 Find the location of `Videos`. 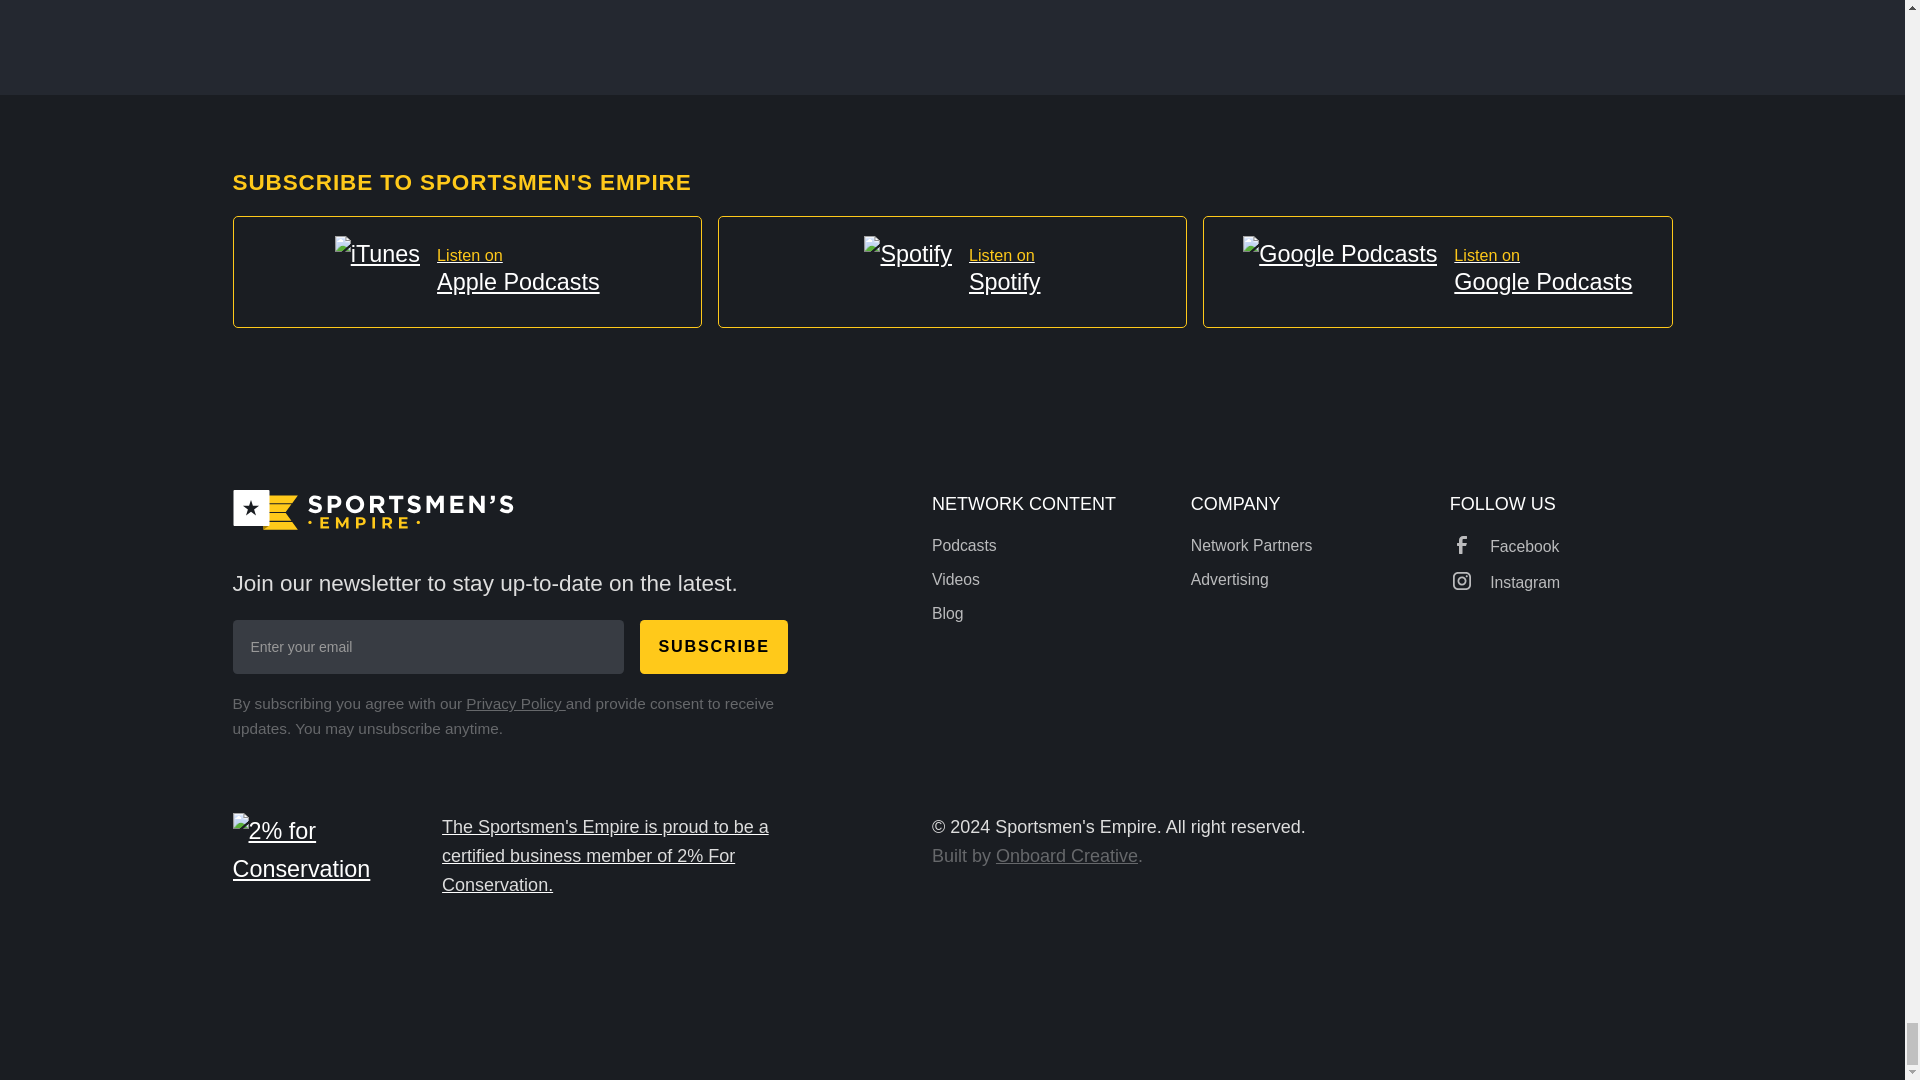

Videos is located at coordinates (964, 614).